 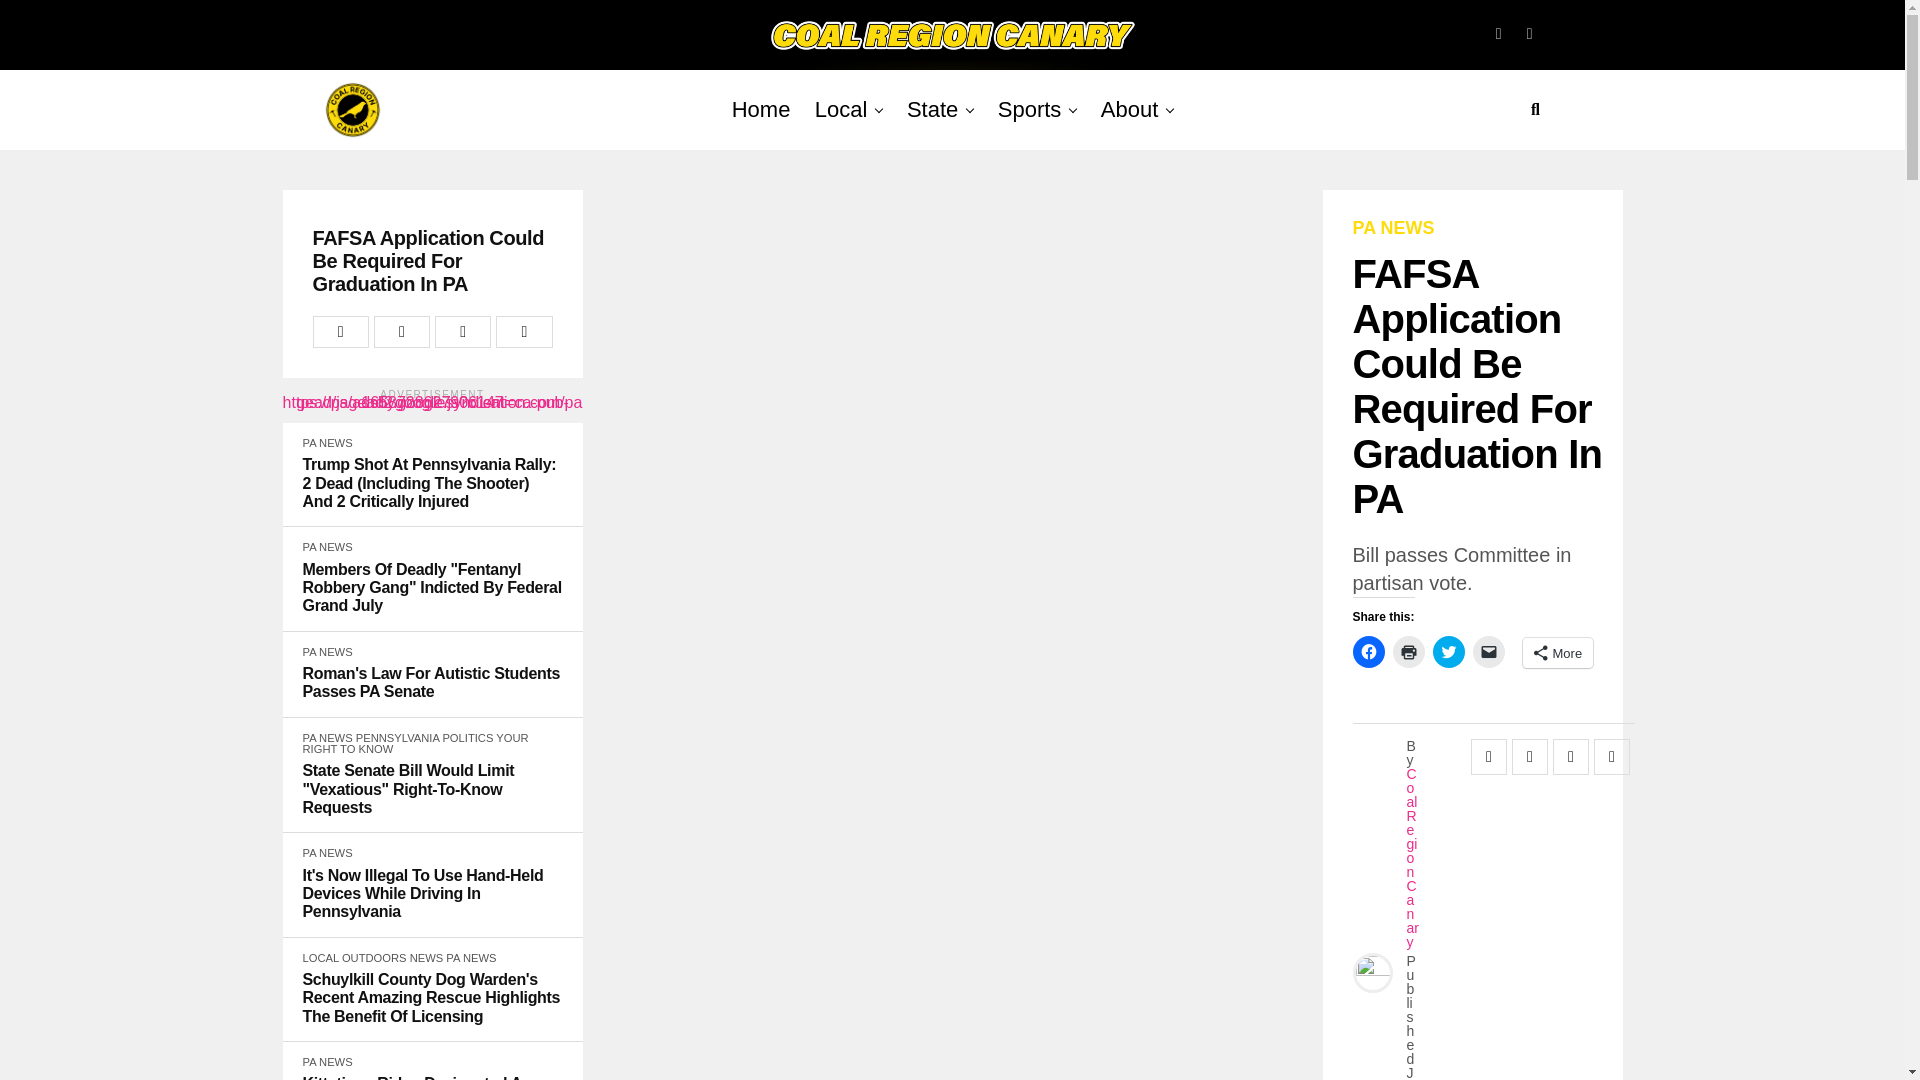 I want to click on Tweet This Post, so click(x=402, y=332).